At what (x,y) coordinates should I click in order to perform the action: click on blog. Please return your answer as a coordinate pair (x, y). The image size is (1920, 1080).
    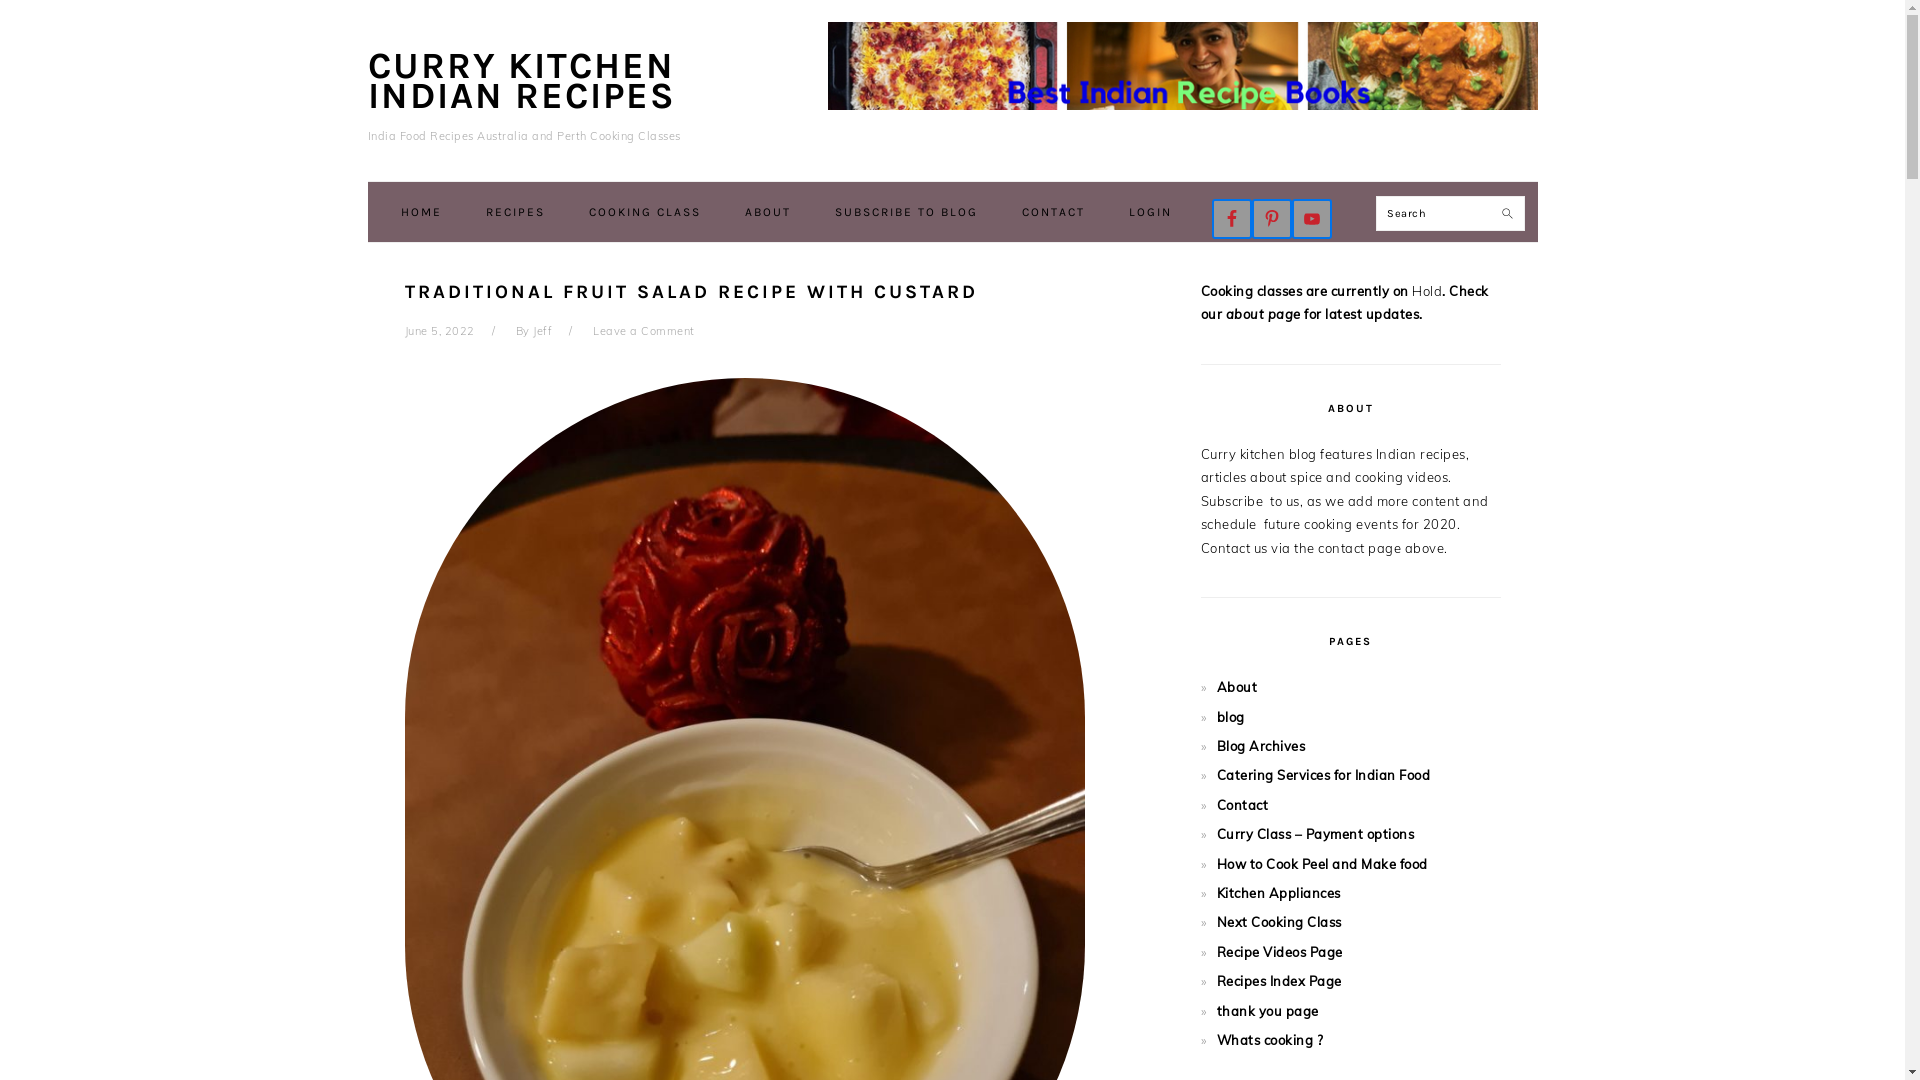
    Looking at the image, I should click on (1230, 717).